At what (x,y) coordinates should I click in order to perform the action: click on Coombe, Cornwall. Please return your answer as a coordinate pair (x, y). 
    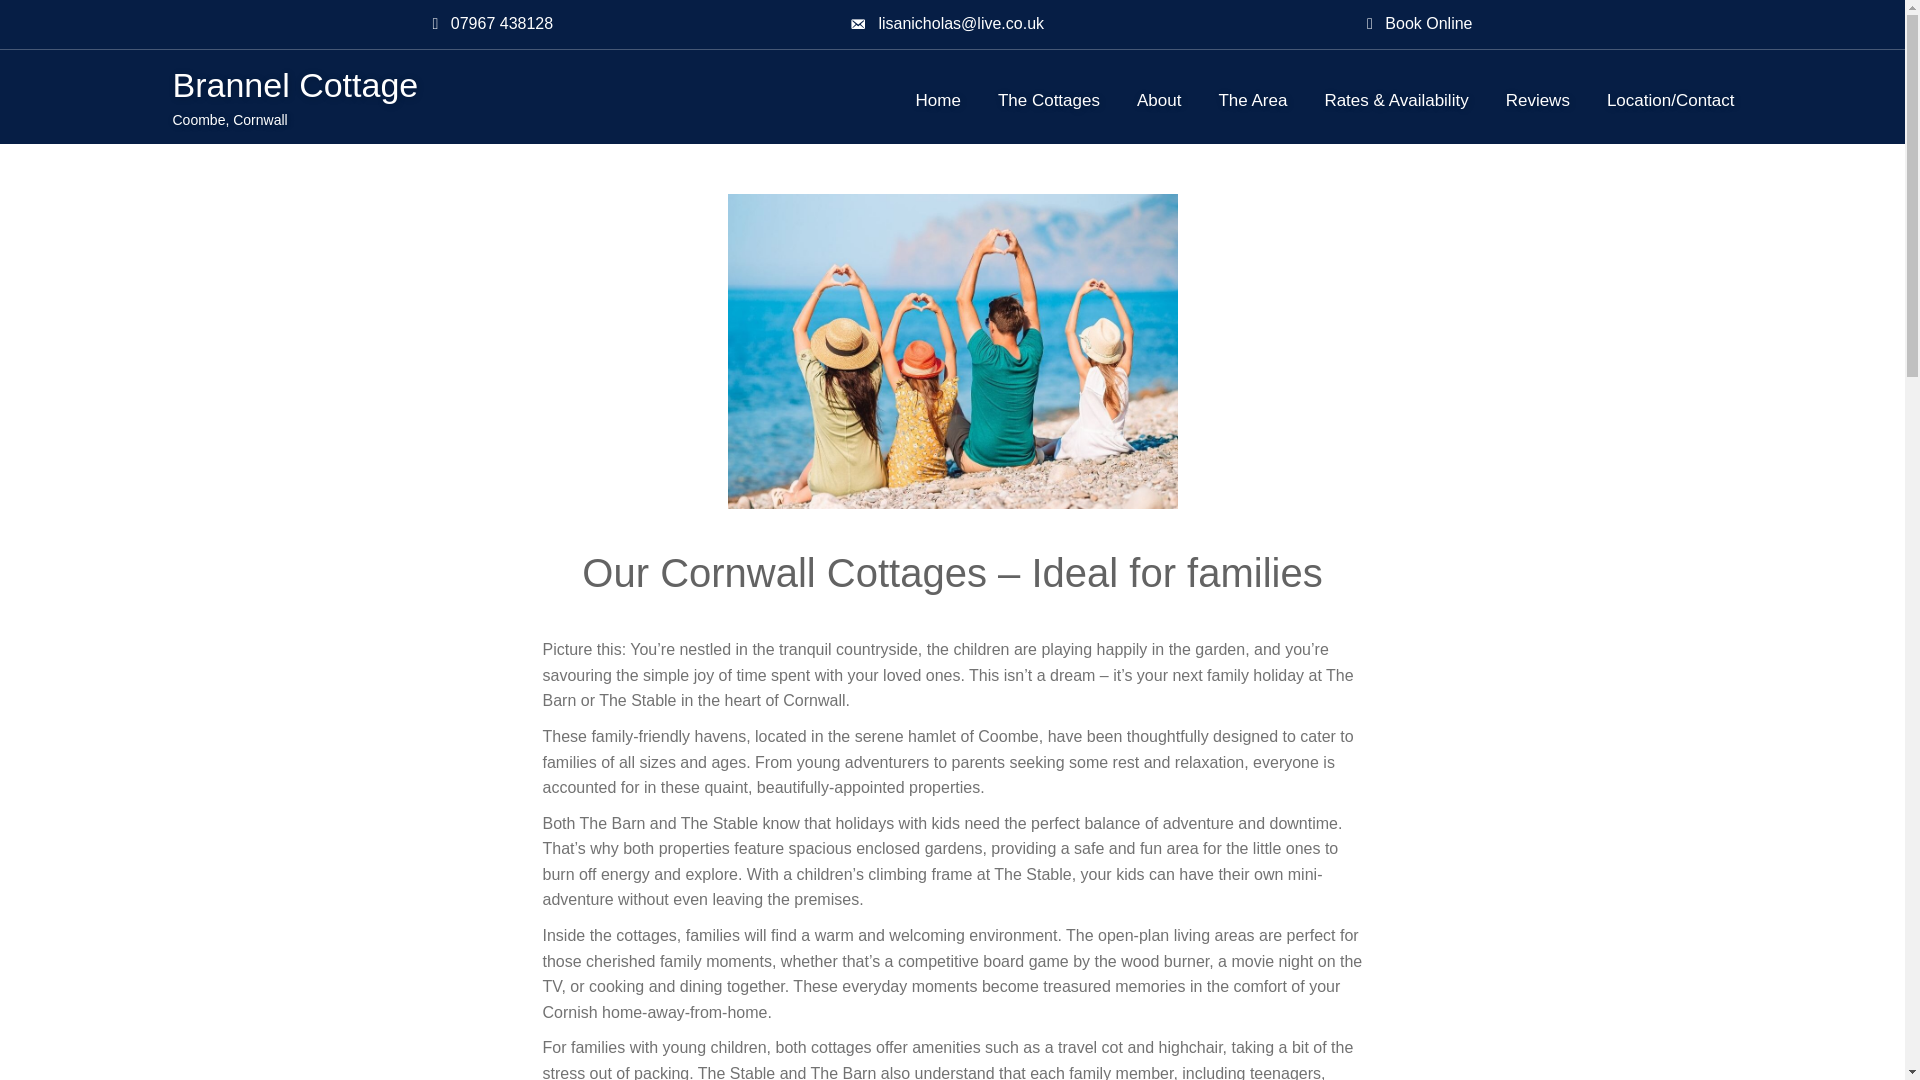
    Looking at the image, I should click on (229, 120).